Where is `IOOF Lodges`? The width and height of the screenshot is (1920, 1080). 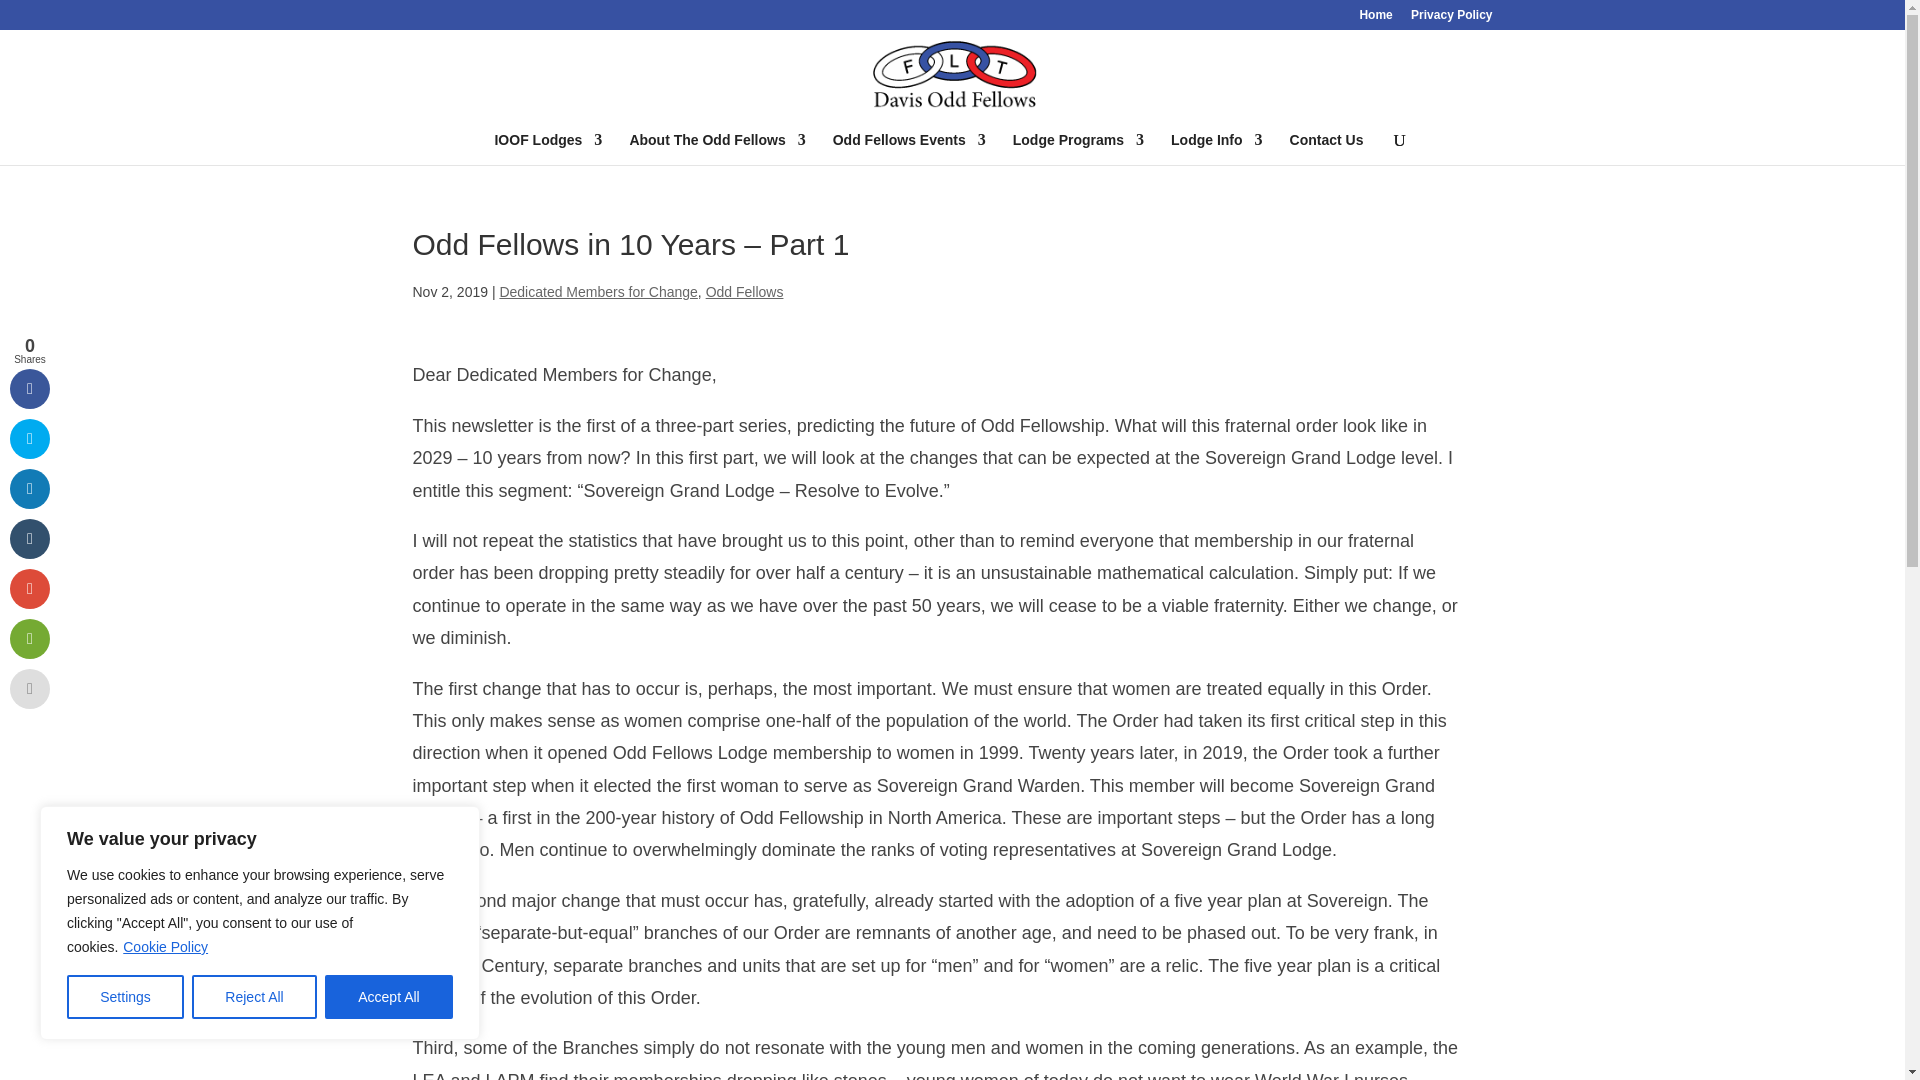 IOOF Lodges is located at coordinates (548, 148).